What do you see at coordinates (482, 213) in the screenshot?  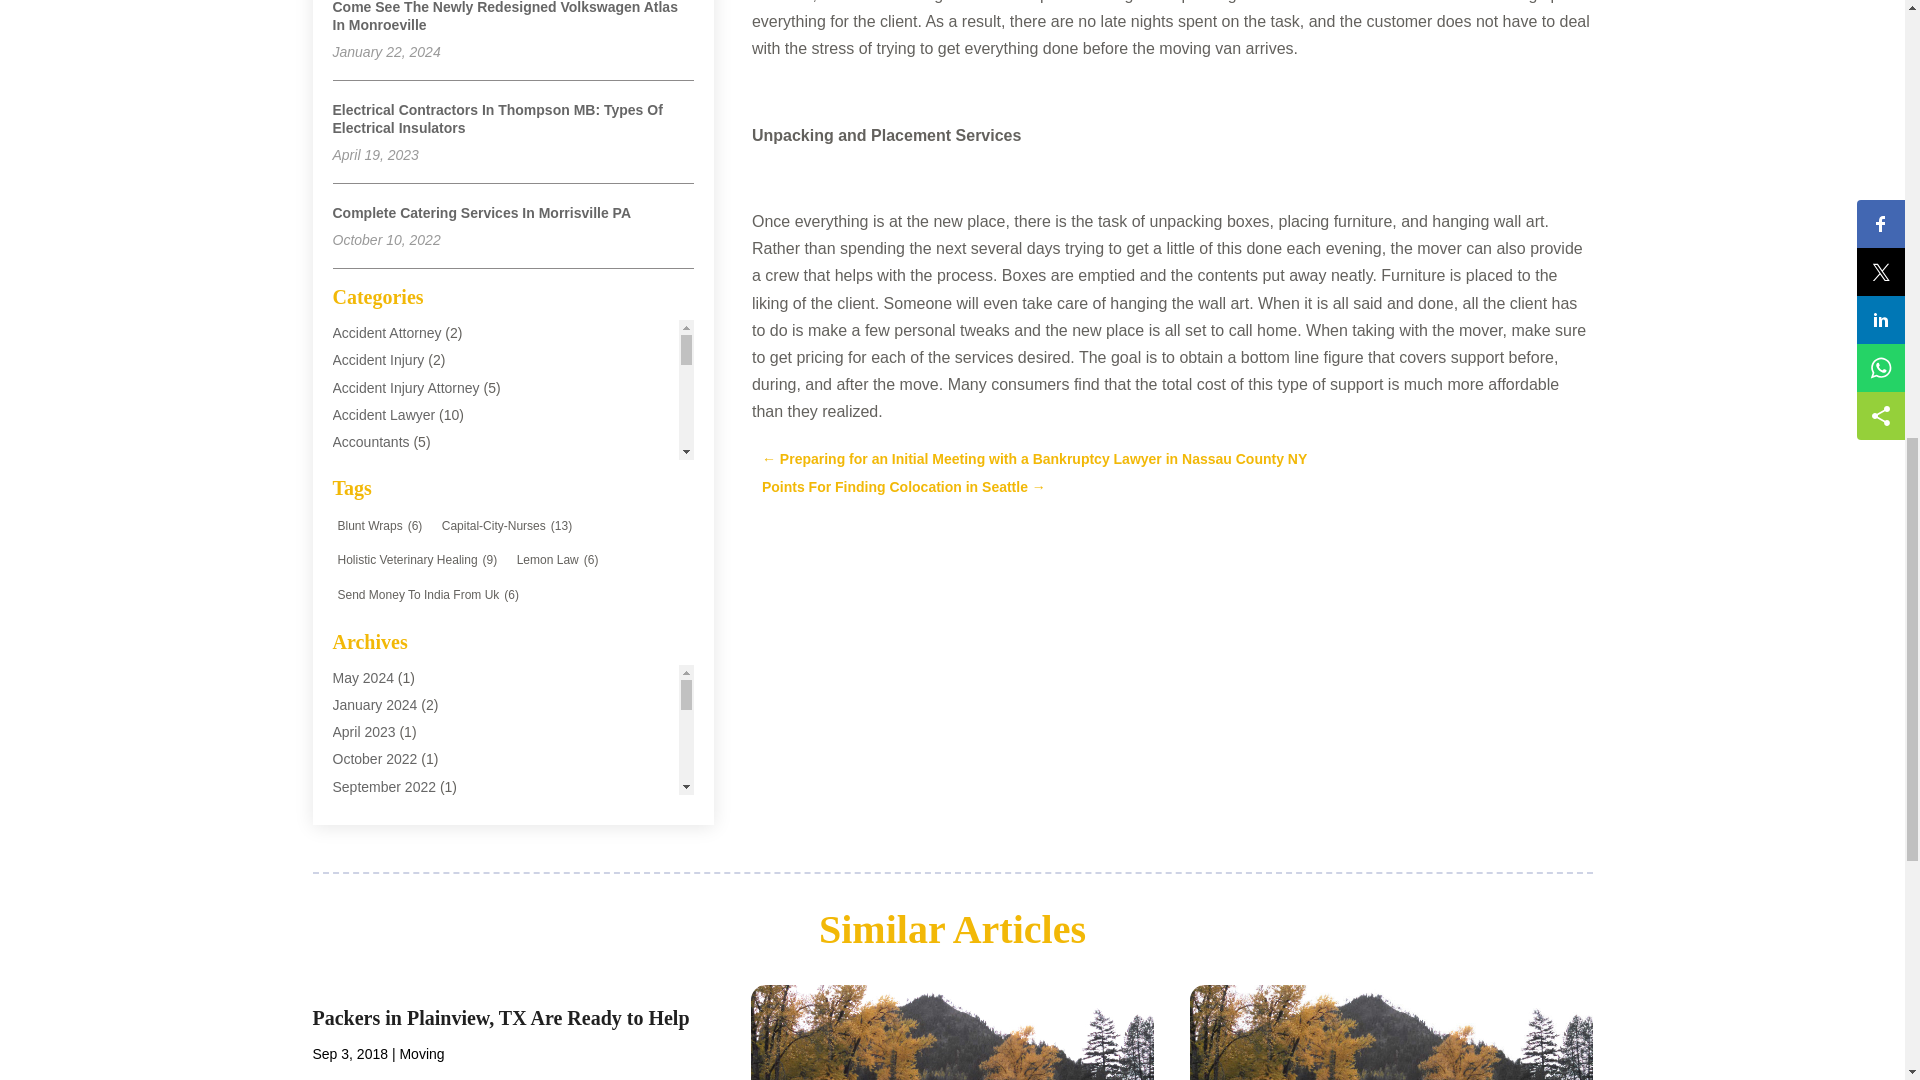 I see `Complete Catering Services In Morrisville PA` at bounding box center [482, 213].